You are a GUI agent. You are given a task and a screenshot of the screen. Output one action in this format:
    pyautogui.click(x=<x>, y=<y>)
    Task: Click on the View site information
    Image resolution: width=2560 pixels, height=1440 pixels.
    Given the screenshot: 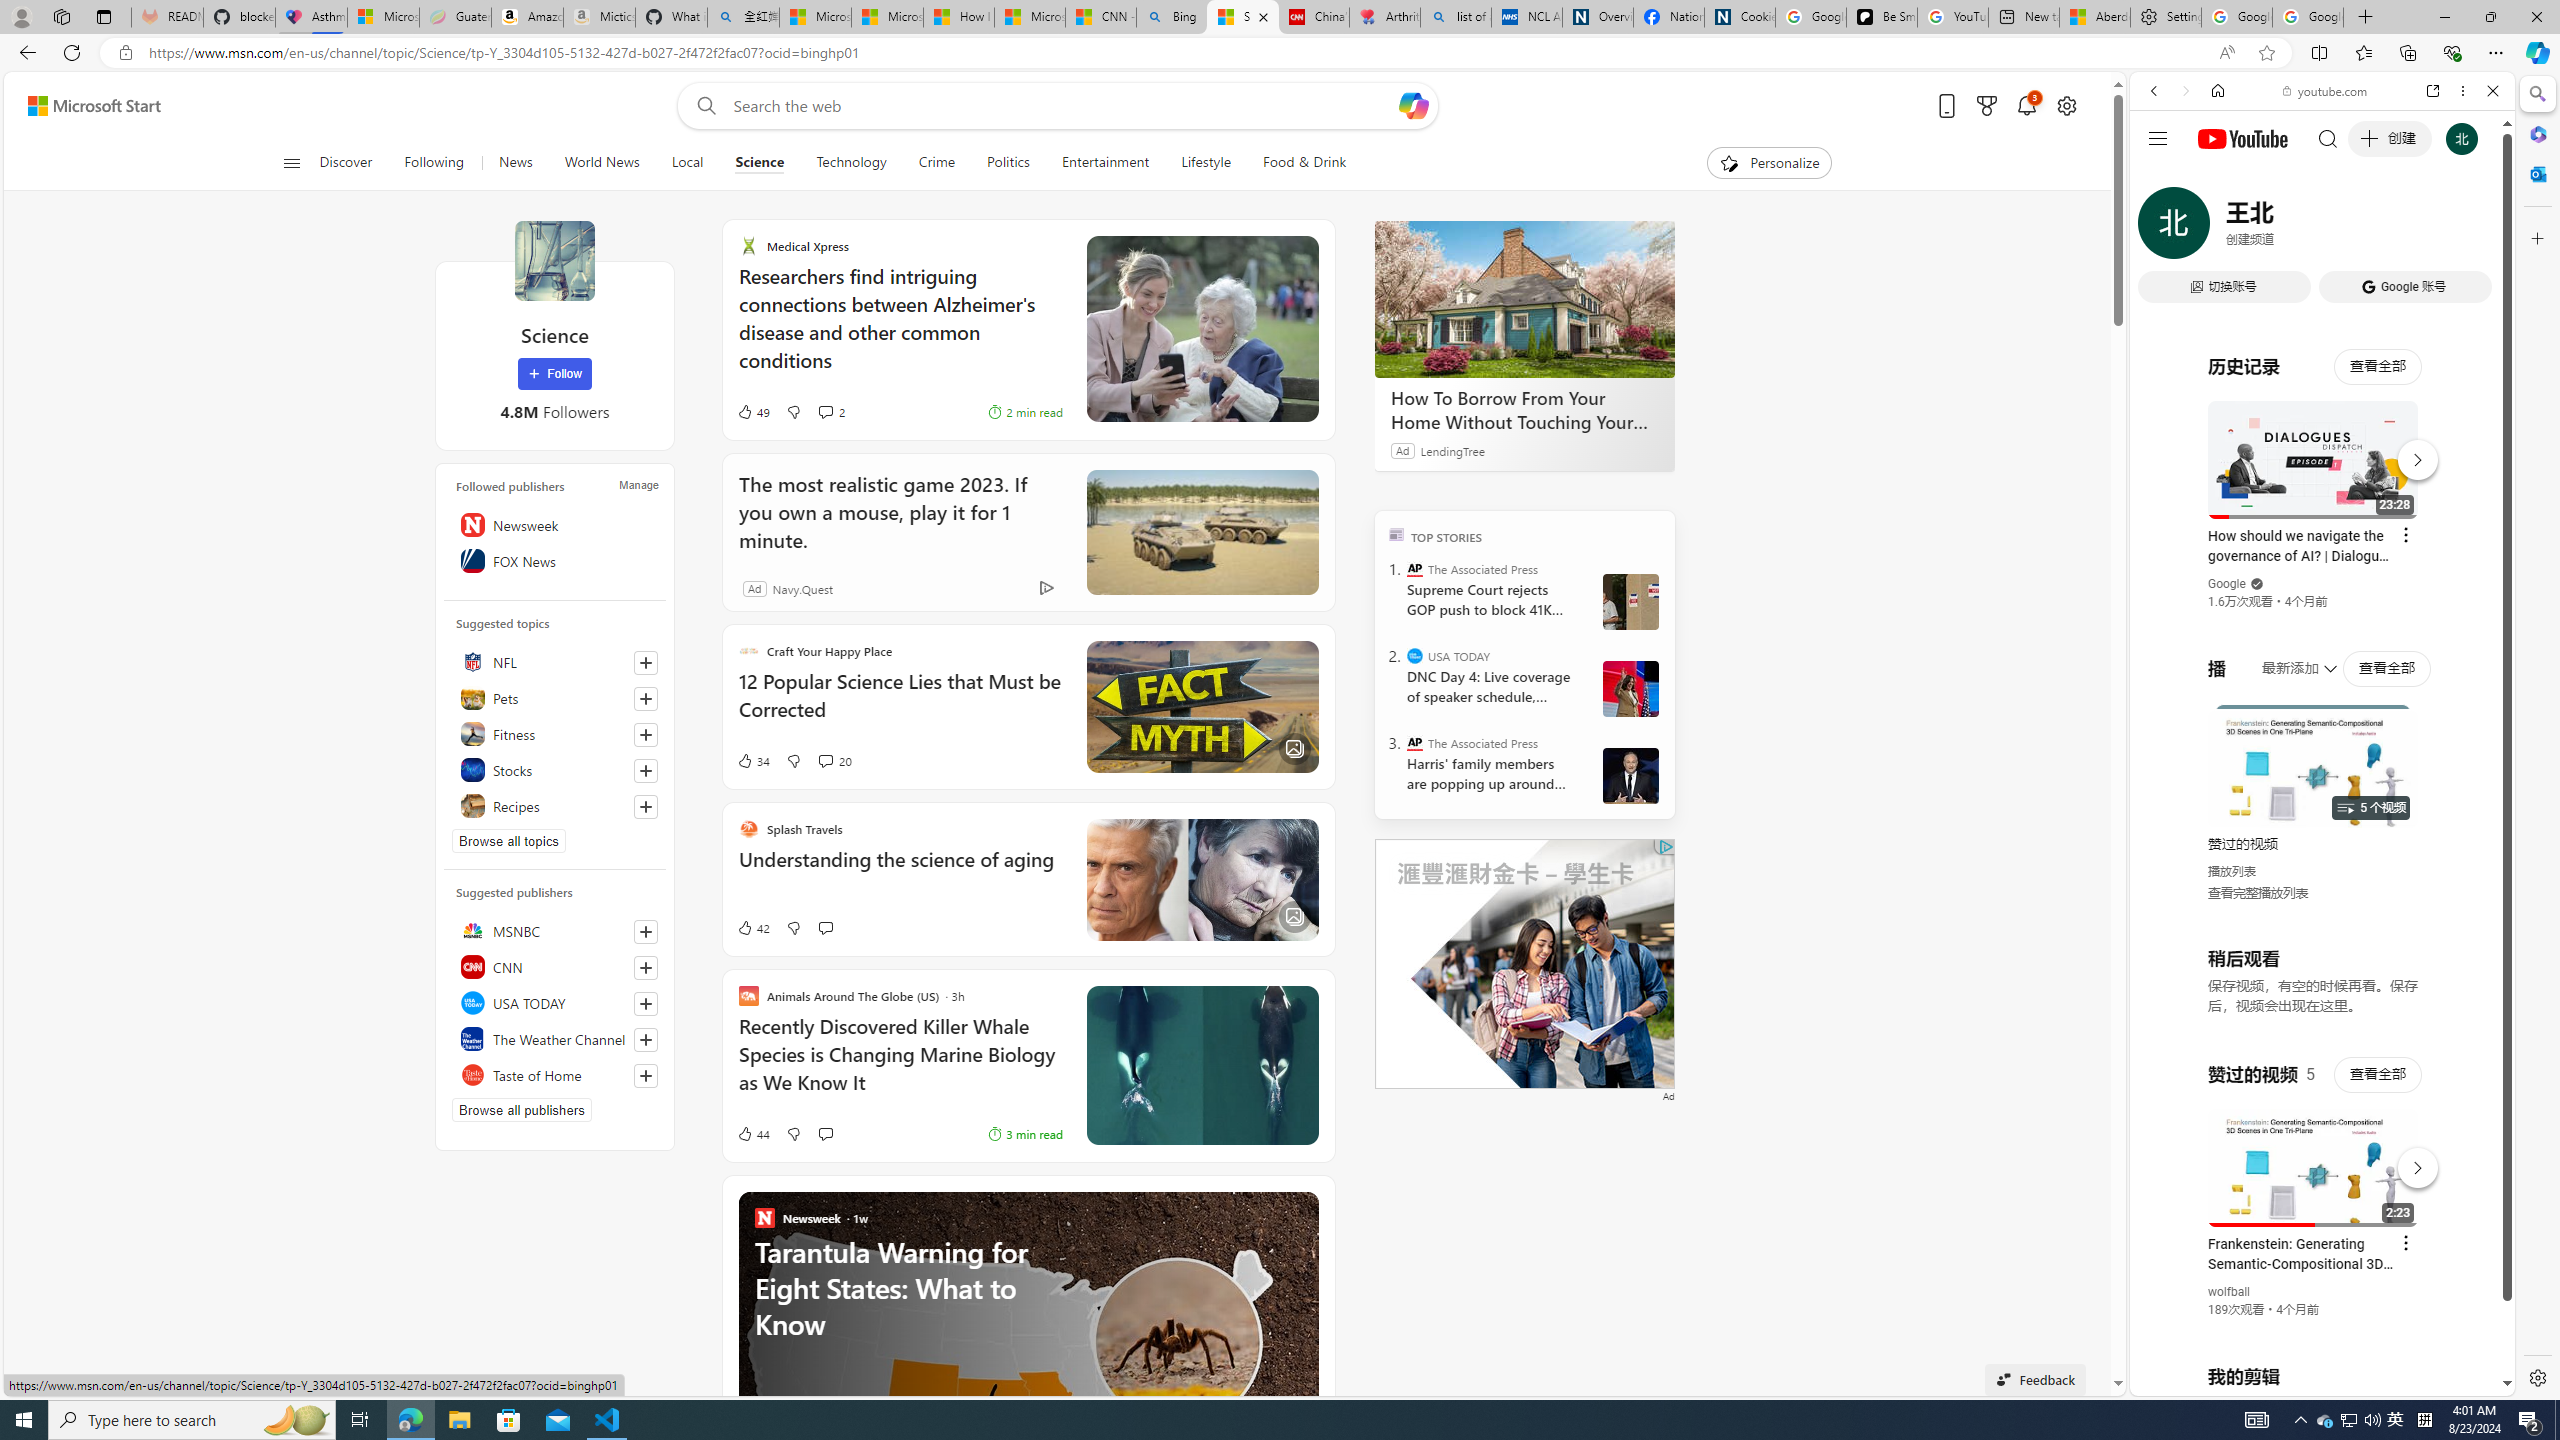 What is the action you would take?
    pyautogui.click(x=124, y=53)
    